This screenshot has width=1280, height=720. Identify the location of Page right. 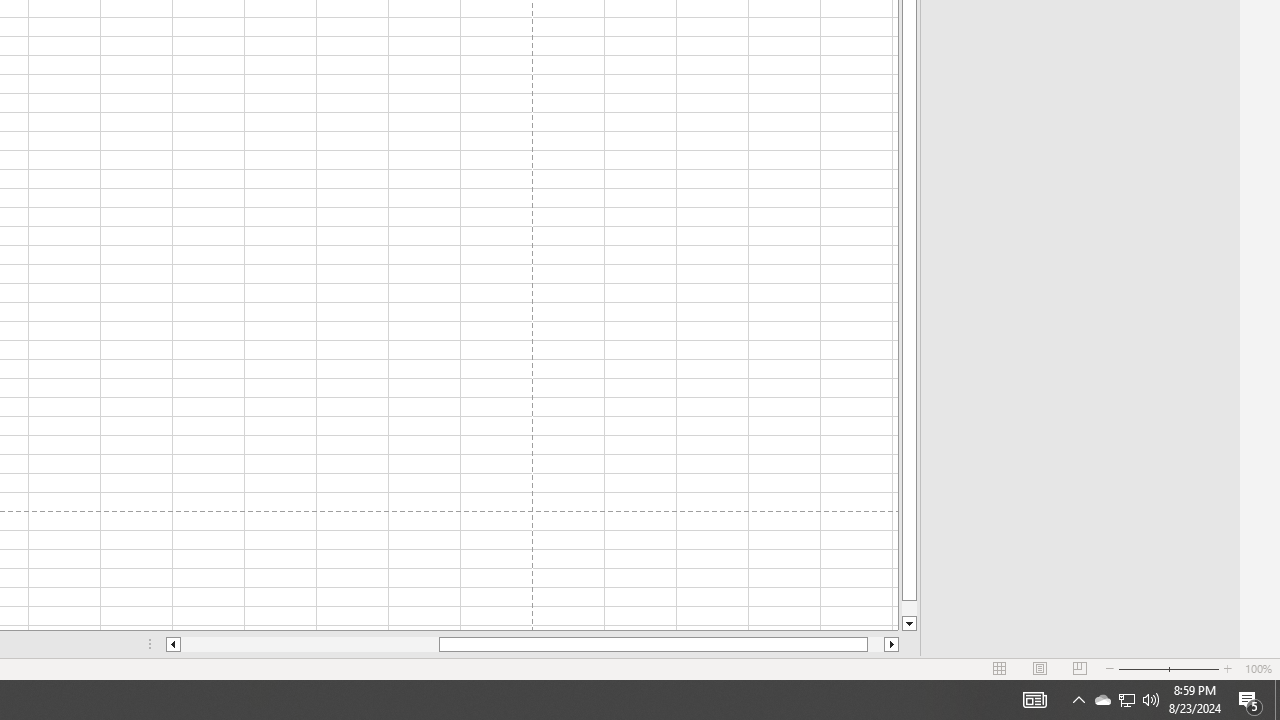
(1000, 668).